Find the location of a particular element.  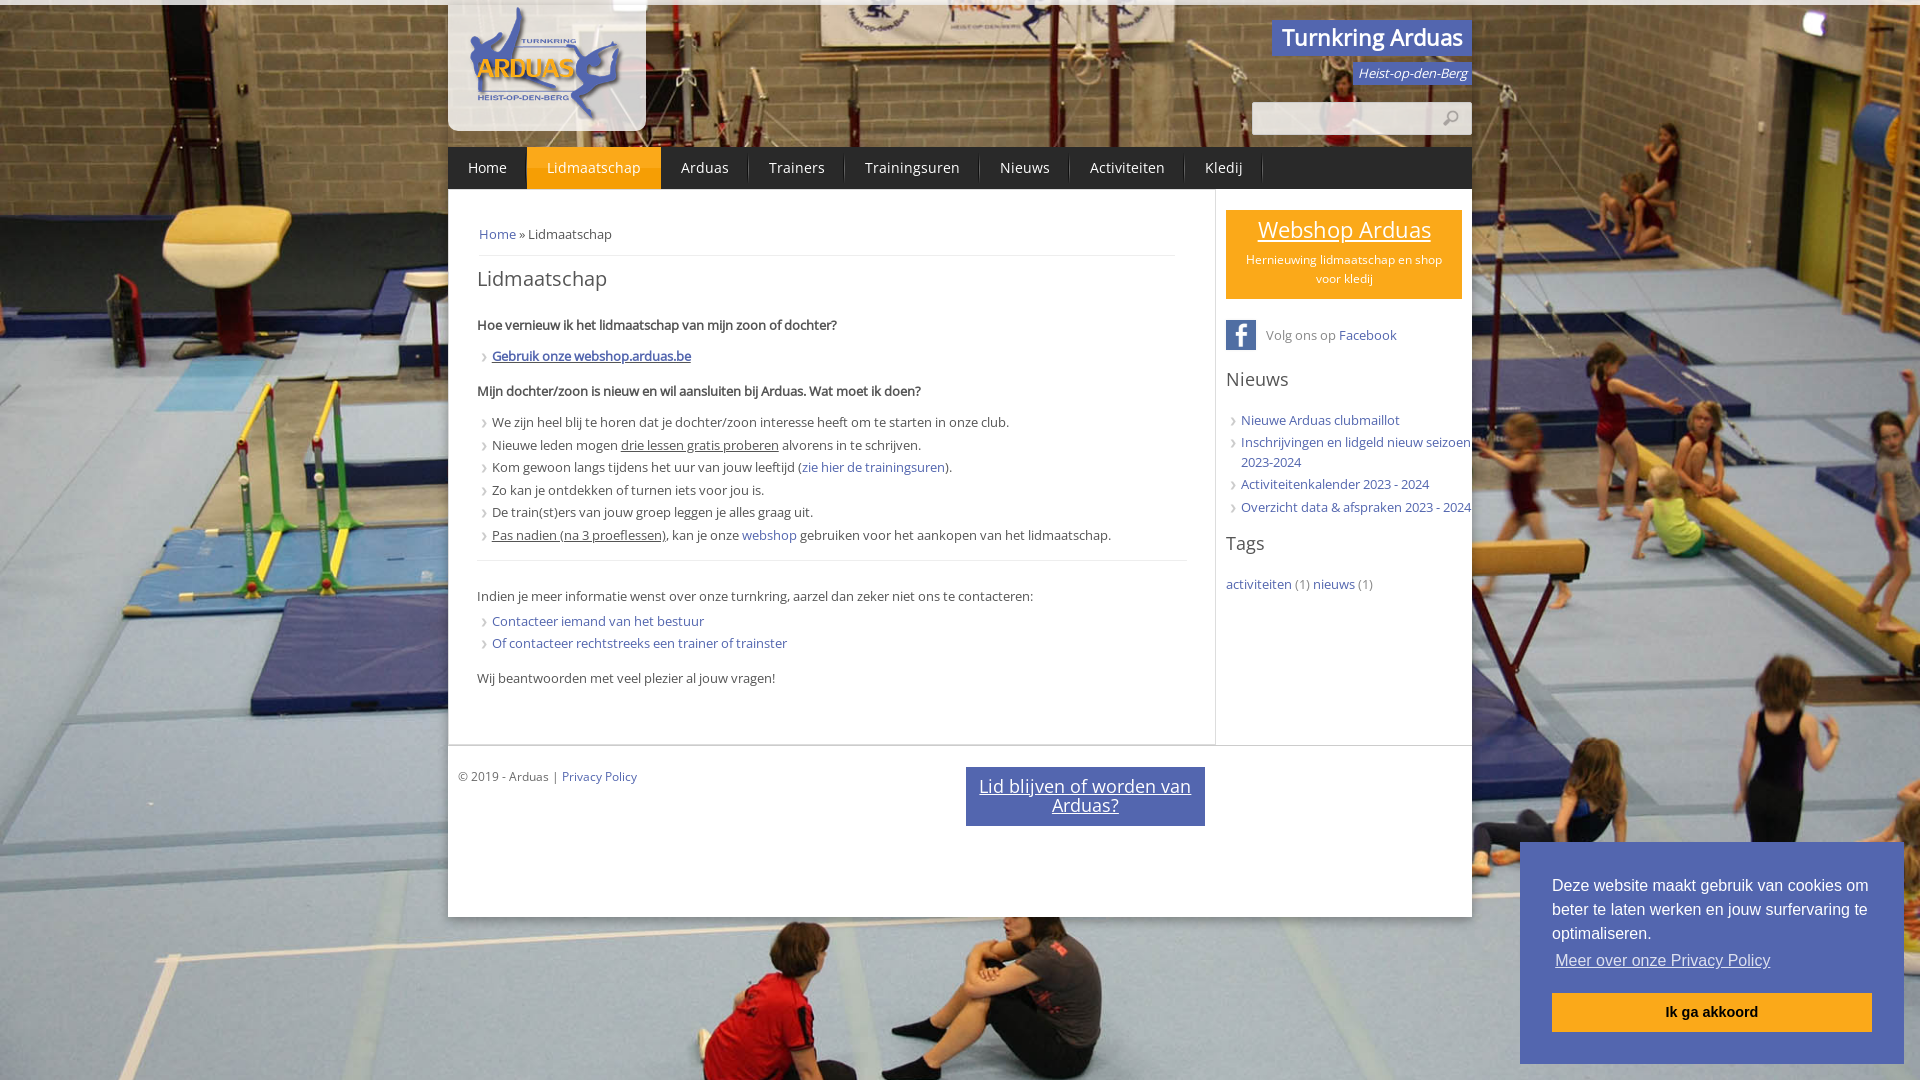

Lid blijven of worden van Arduas? is located at coordinates (1086, 796).